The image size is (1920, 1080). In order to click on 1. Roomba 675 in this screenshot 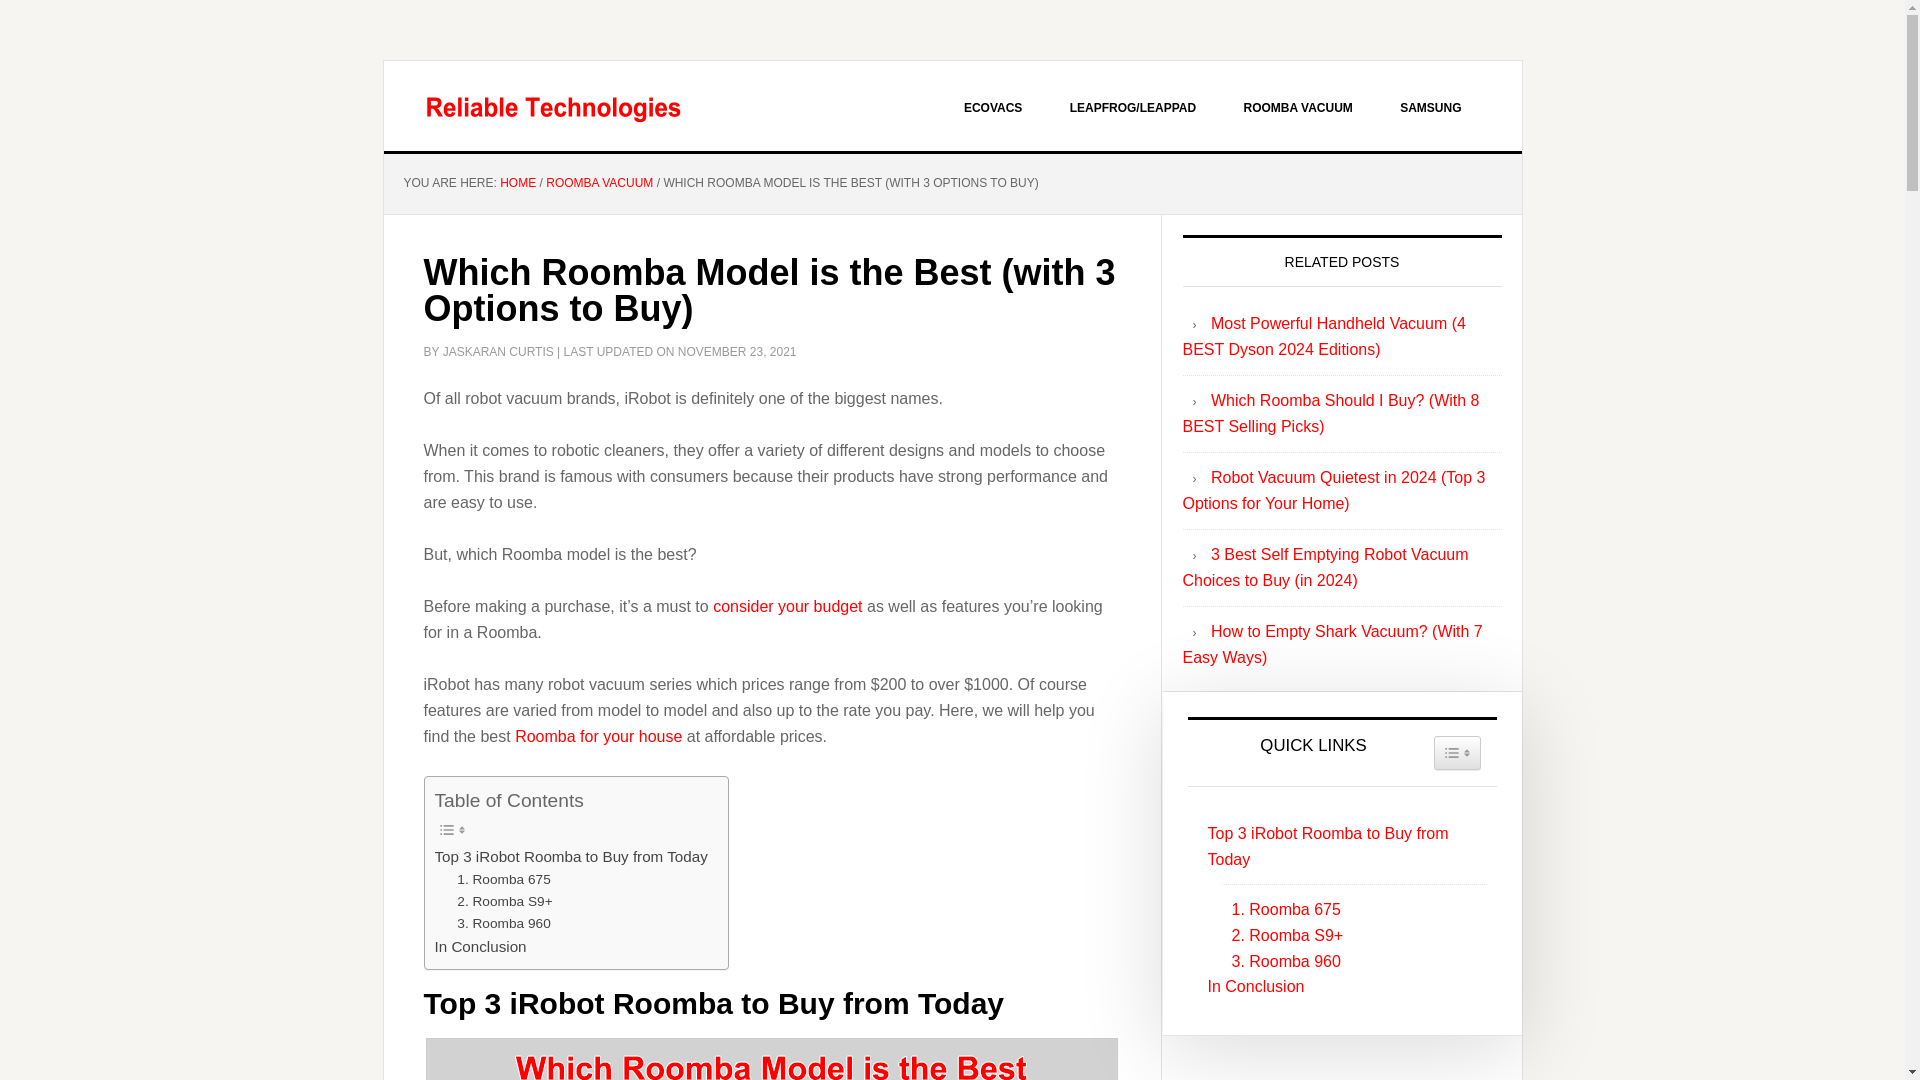, I will do `click(504, 880)`.